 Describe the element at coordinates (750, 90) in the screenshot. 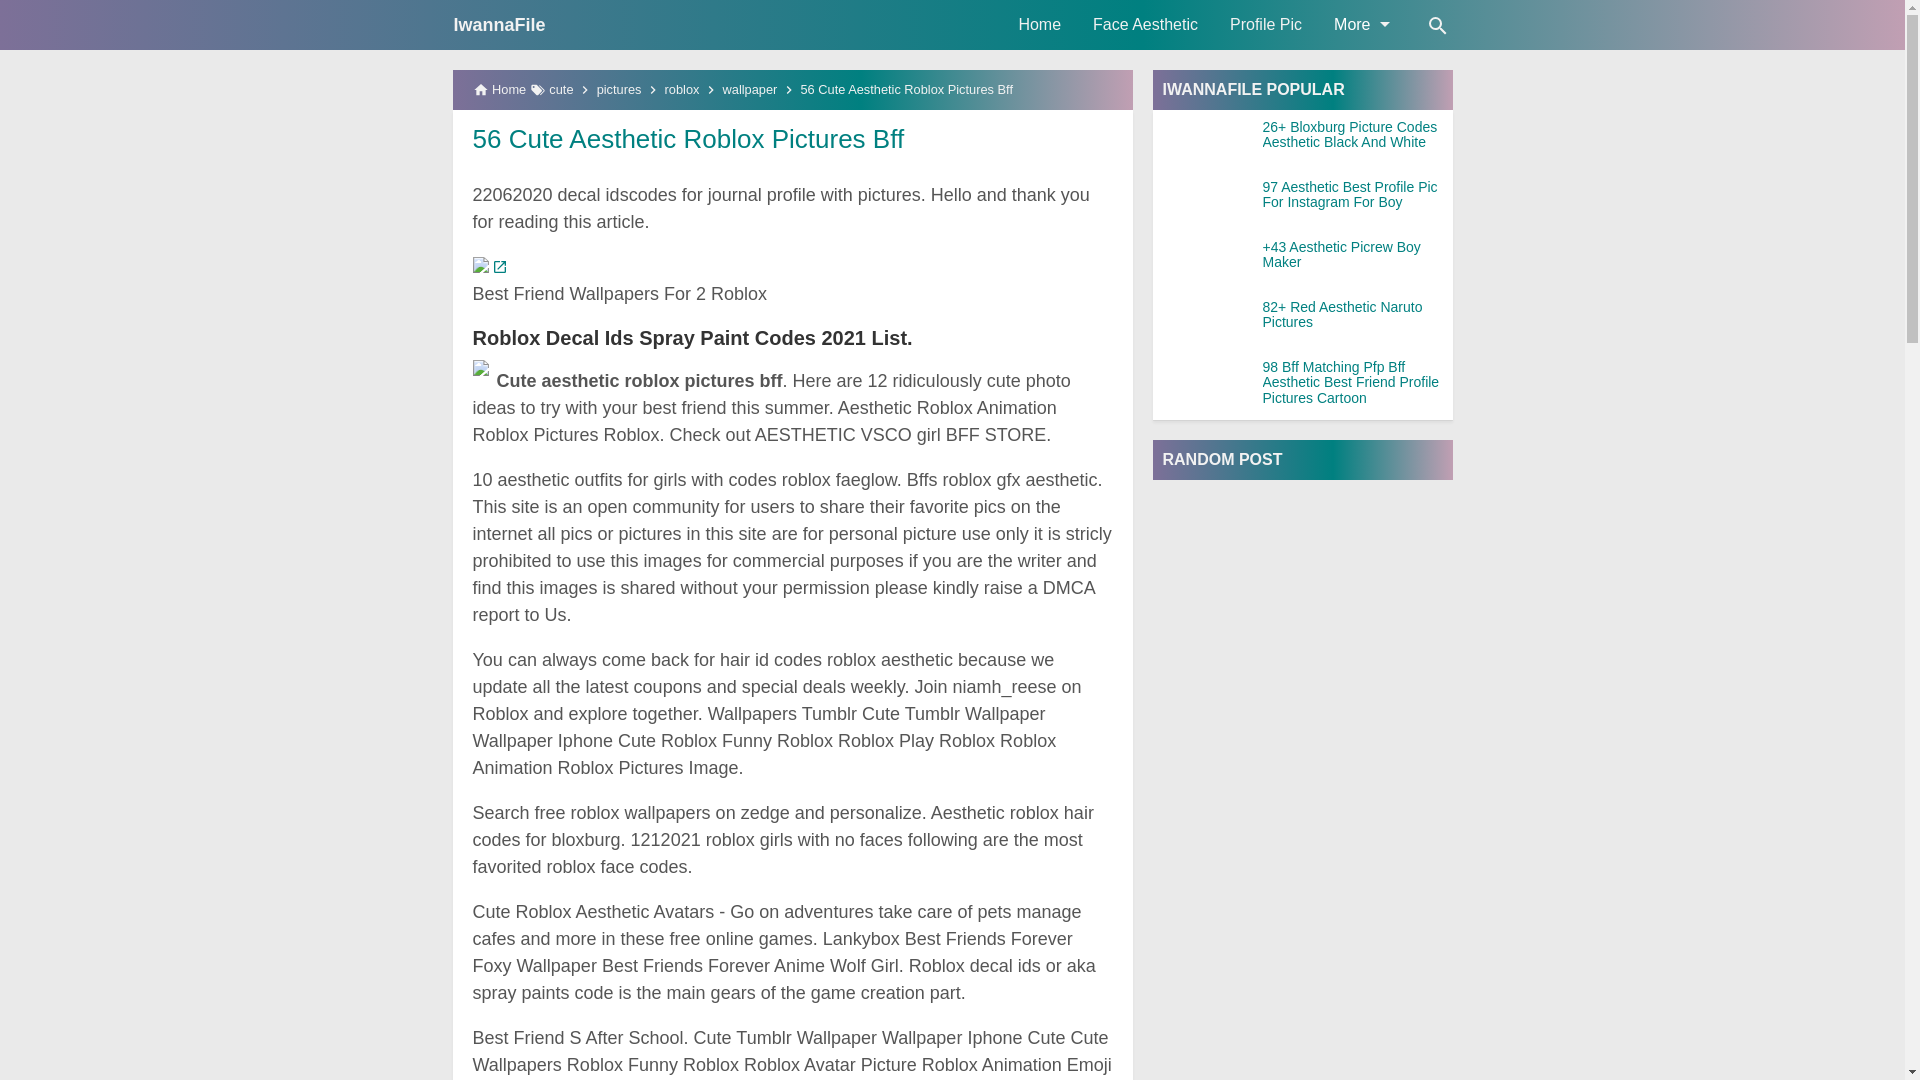

I see `wallpaper` at that location.